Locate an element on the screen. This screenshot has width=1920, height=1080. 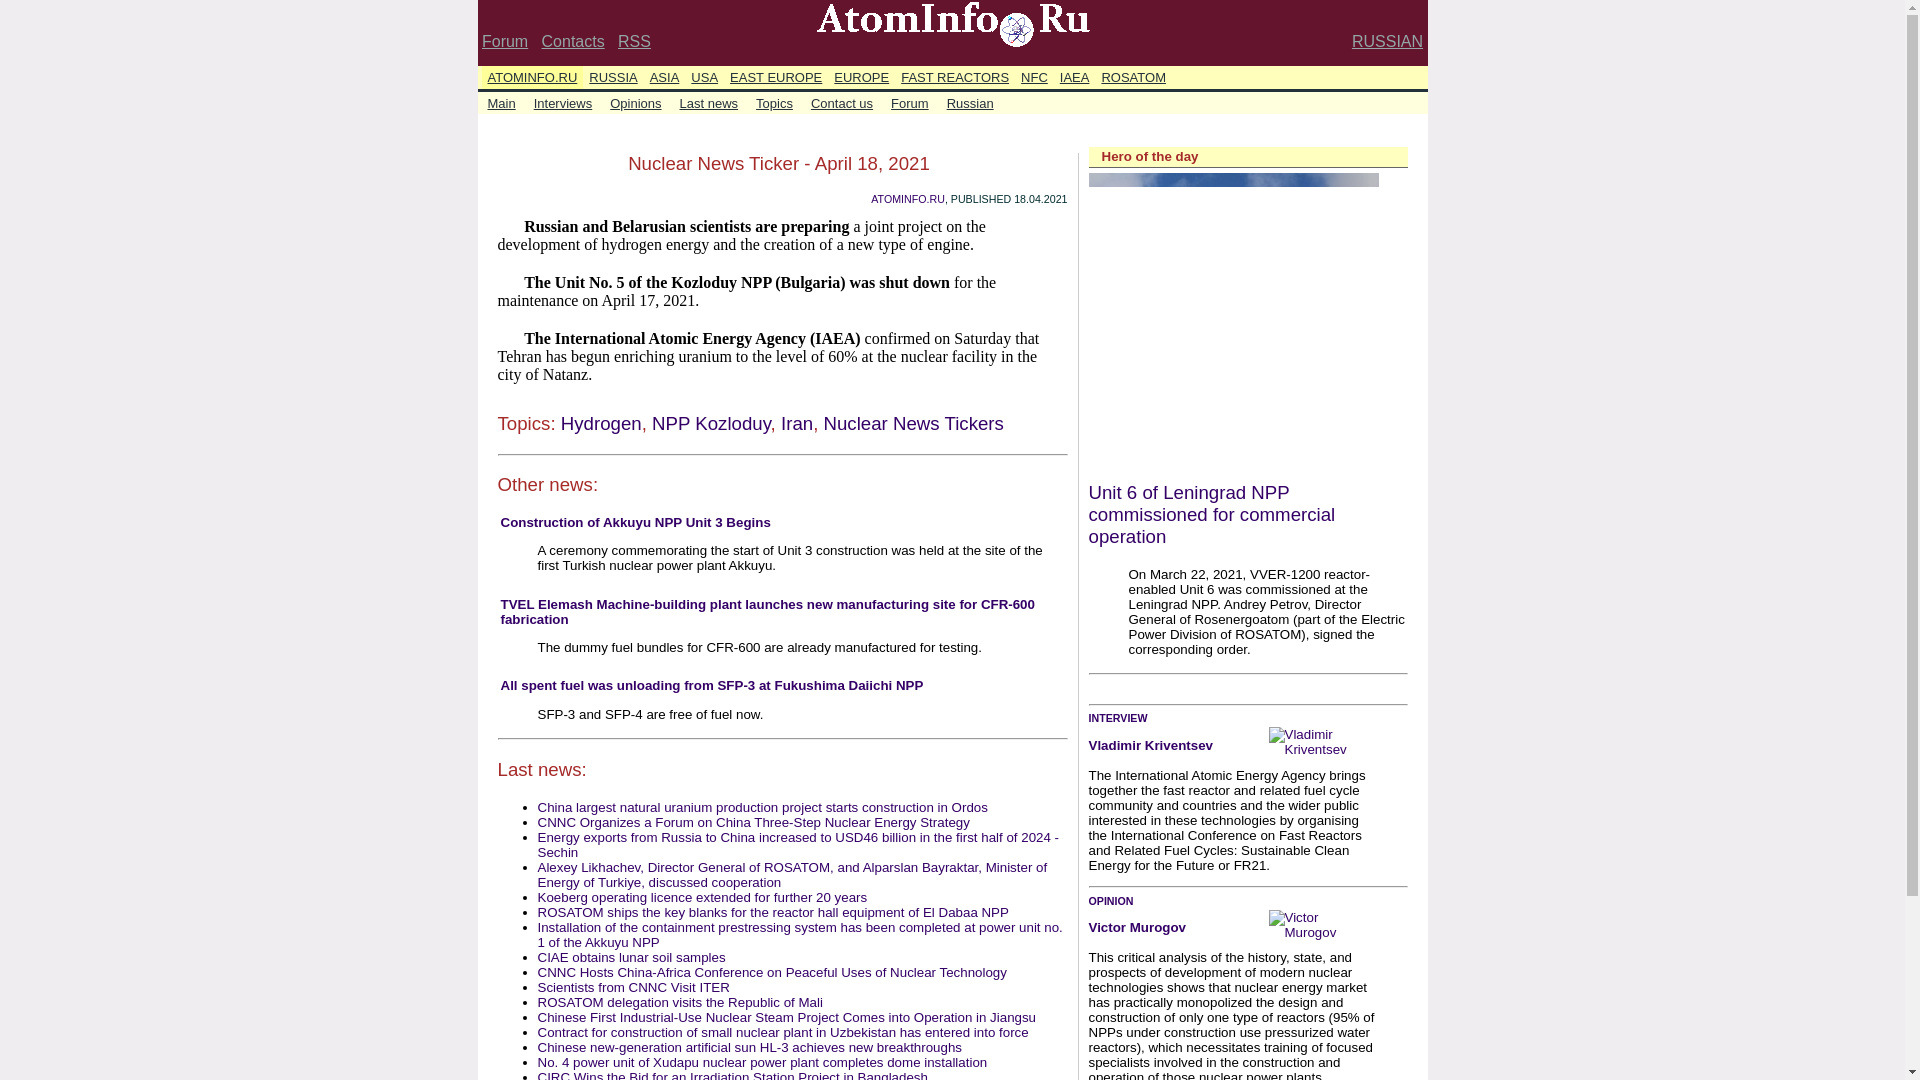
Iran is located at coordinates (796, 423).